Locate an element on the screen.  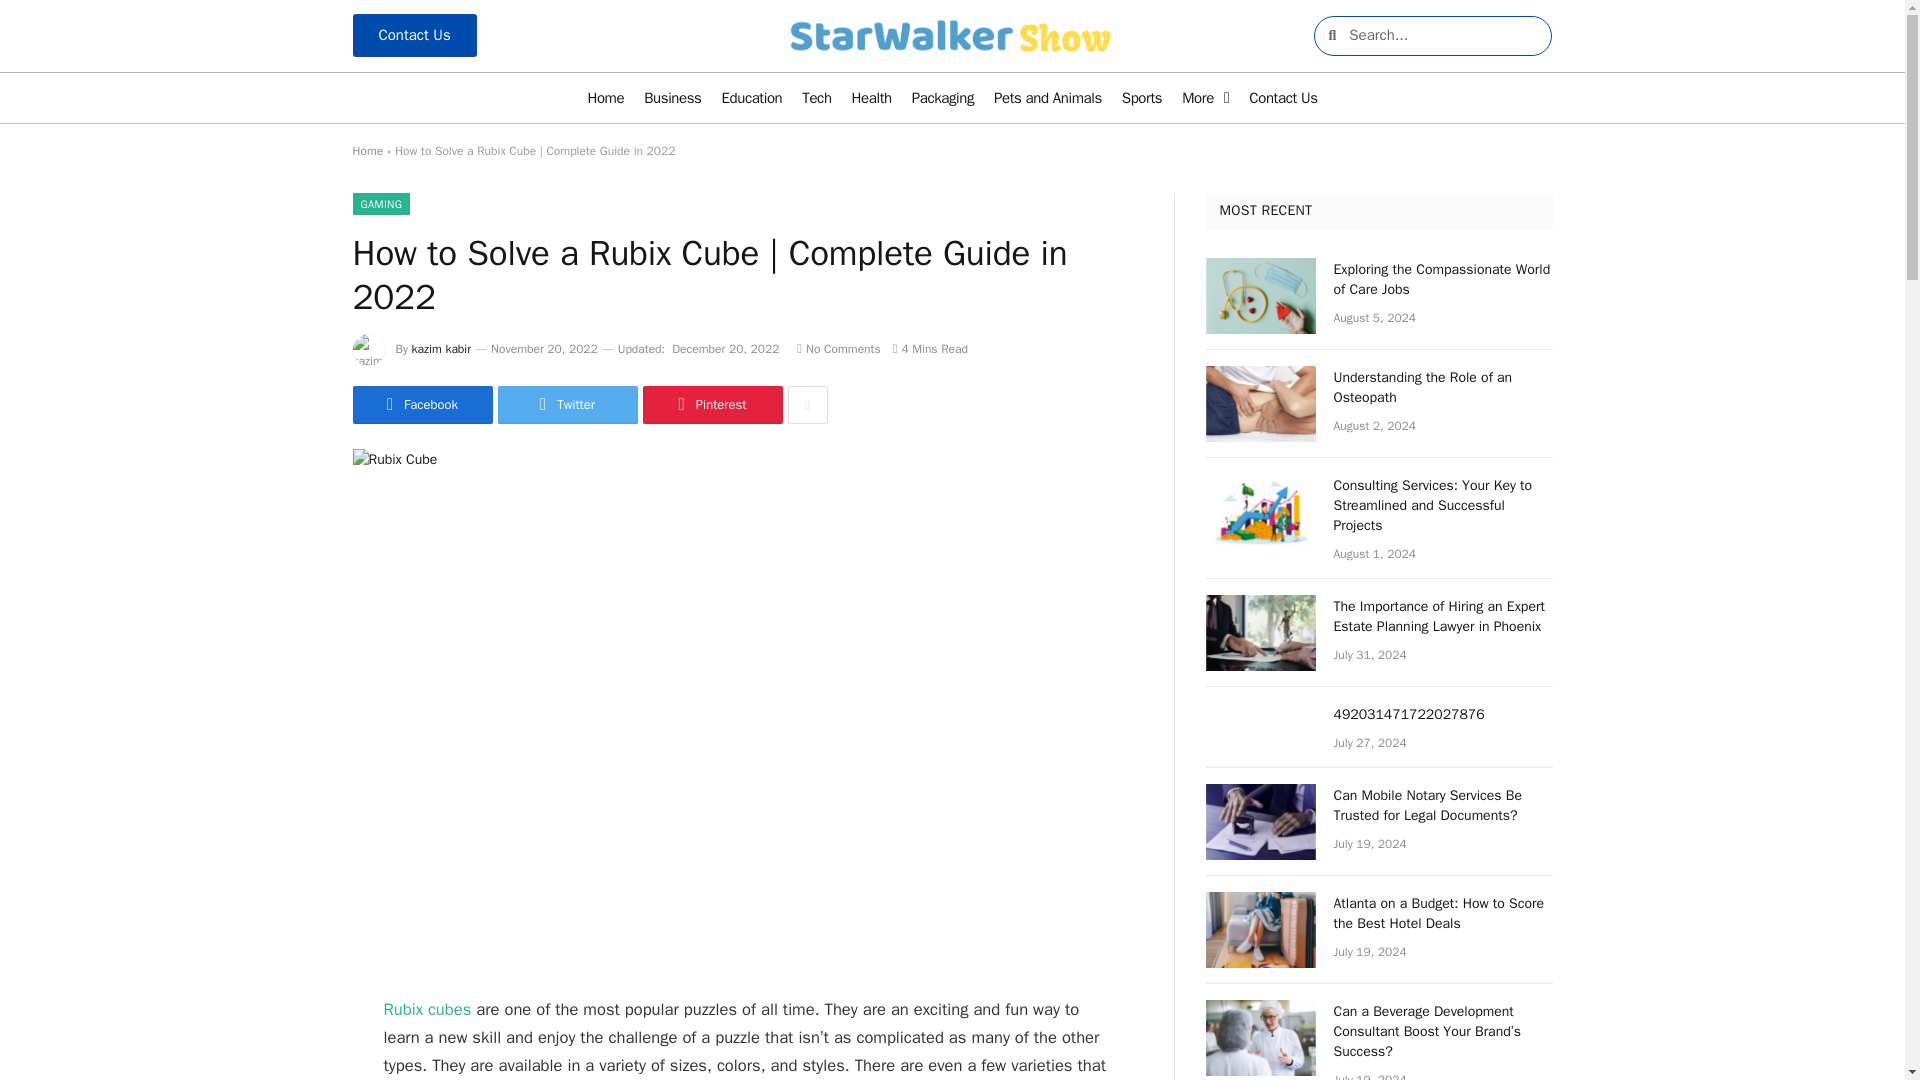
Posts by kazim kabir is located at coordinates (441, 349).